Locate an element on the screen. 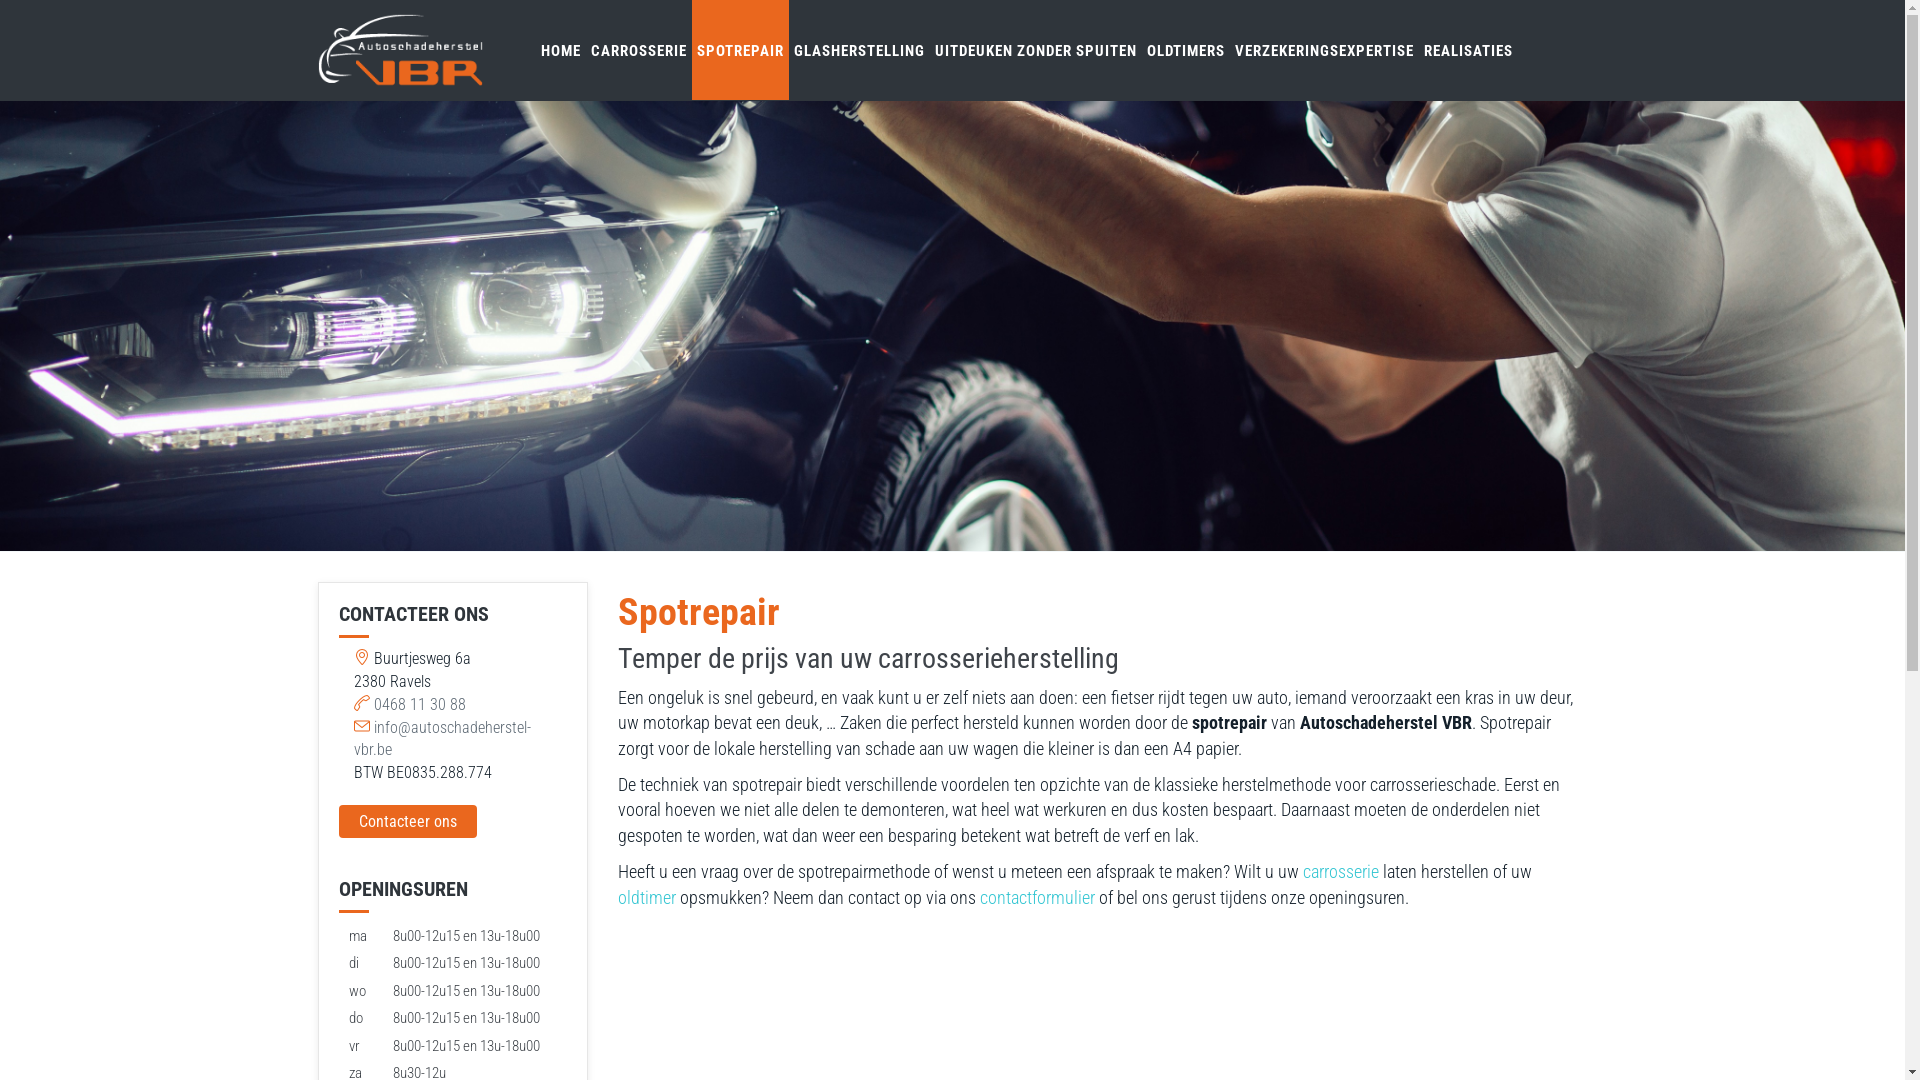 Image resolution: width=1920 pixels, height=1080 pixels. VERZEKERINGSEXPERTISE is located at coordinates (1324, 50).